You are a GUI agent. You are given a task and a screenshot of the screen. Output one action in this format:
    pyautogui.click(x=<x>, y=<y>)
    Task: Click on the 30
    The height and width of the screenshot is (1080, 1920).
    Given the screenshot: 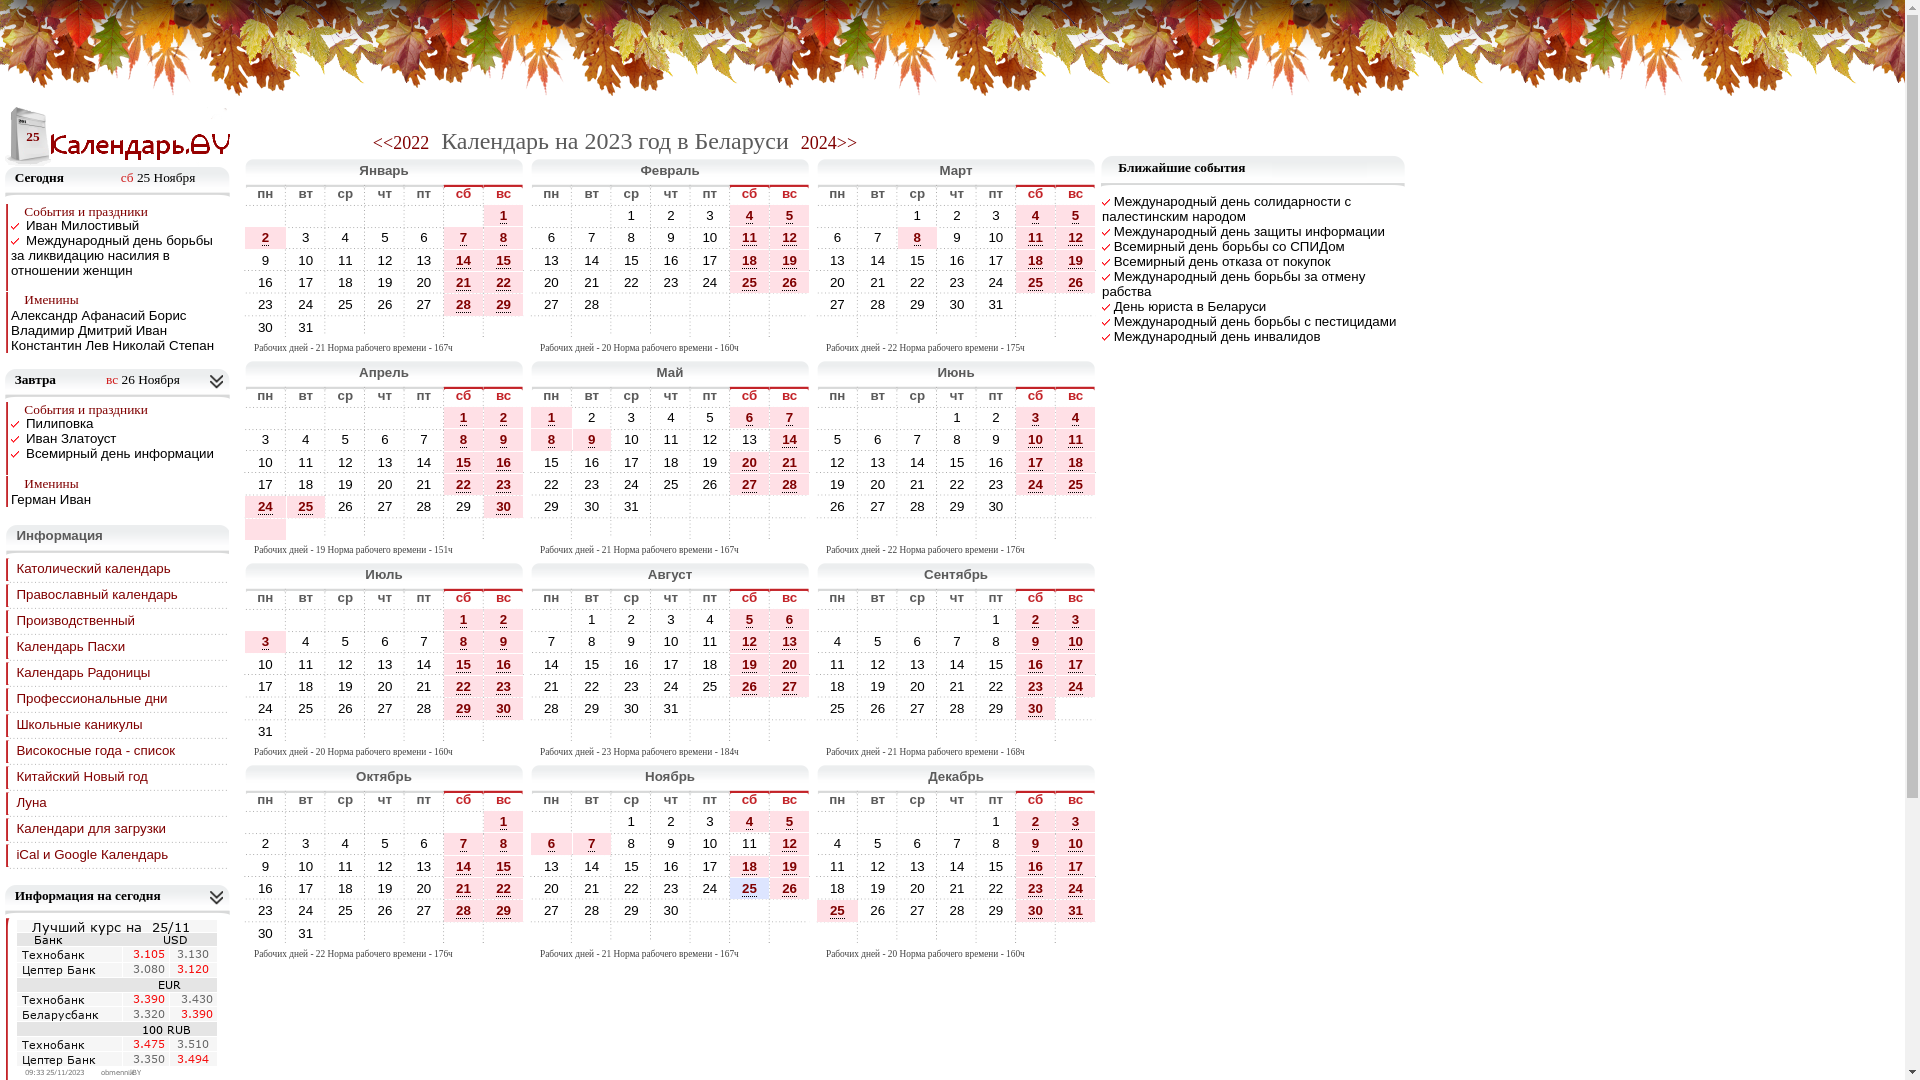 What is the action you would take?
    pyautogui.click(x=504, y=507)
    